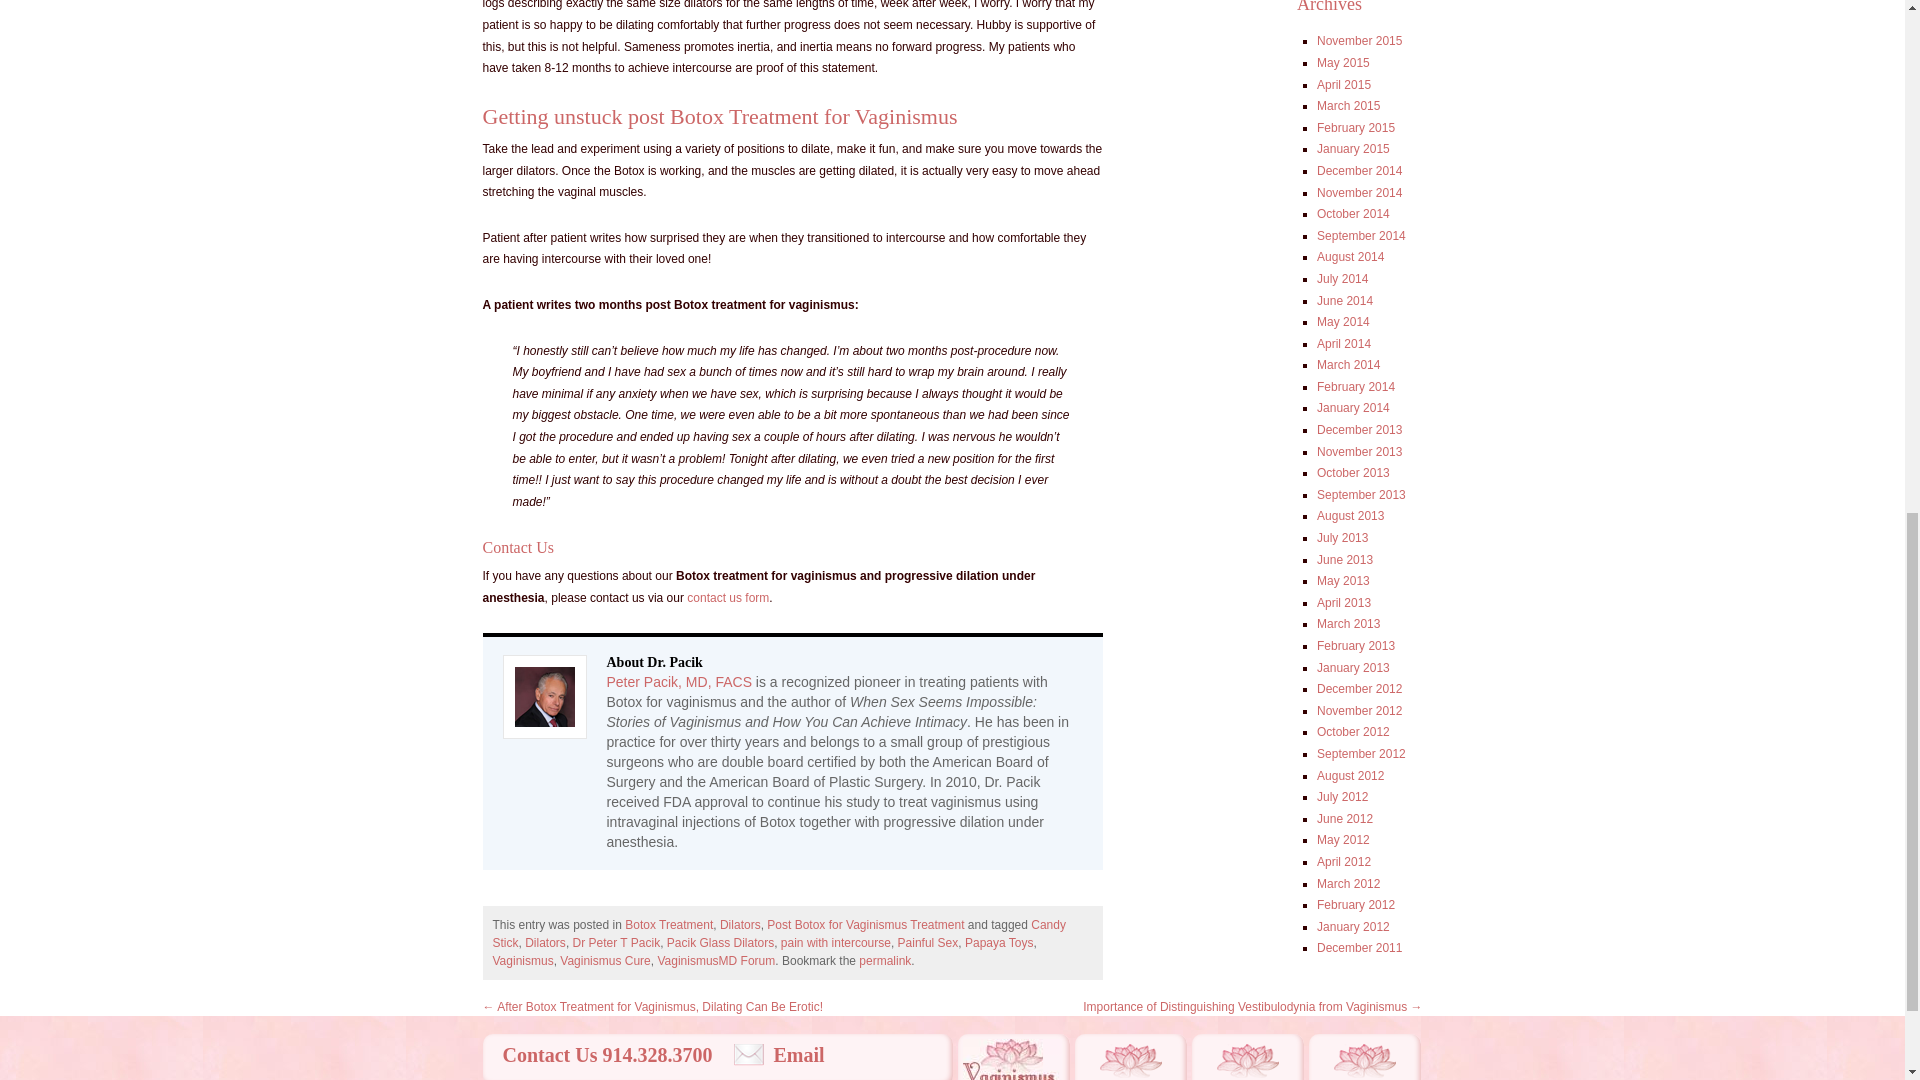 Image resolution: width=1920 pixels, height=1080 pixels. Describe the element at coordinates (728, 597) in the screenshot. I see `Contact Us at VaginismusMD` at that location.